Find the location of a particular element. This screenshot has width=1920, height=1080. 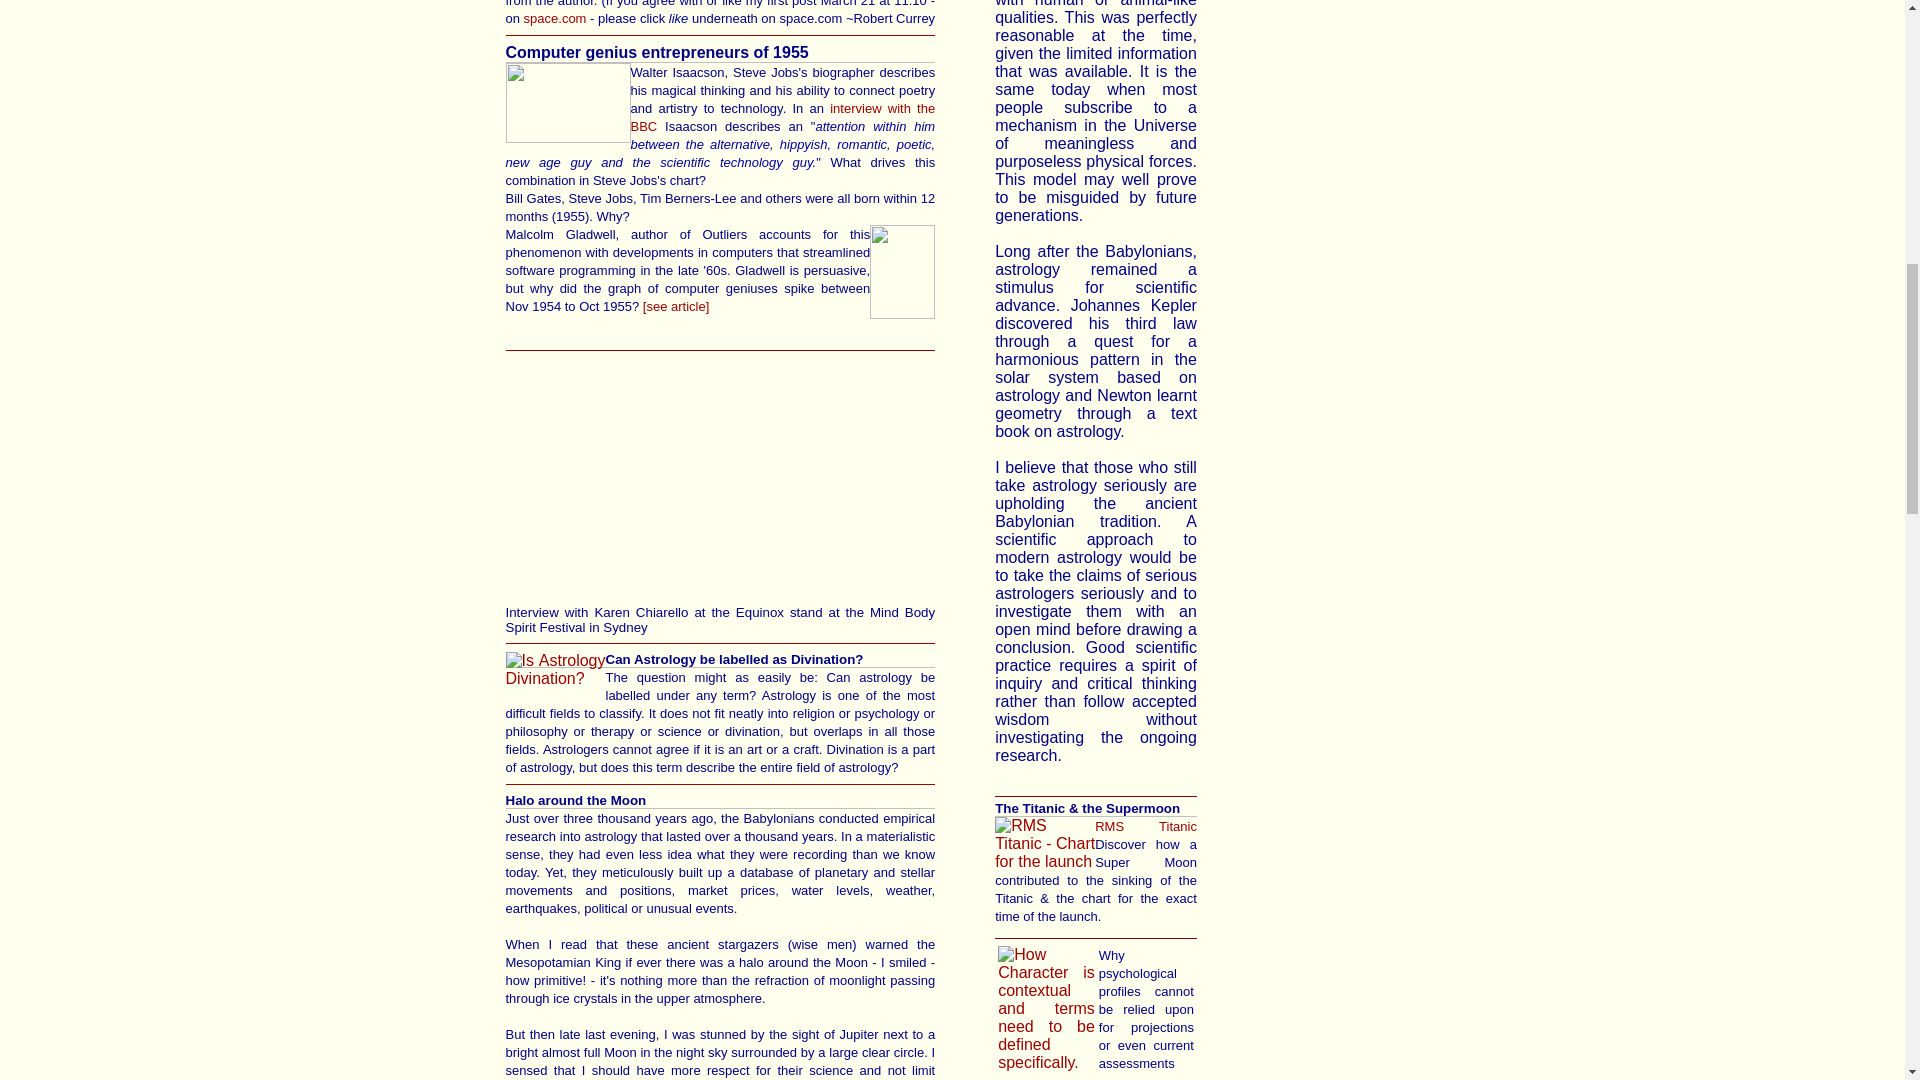

RMS Titanic is located at coordinates (1145, 824).